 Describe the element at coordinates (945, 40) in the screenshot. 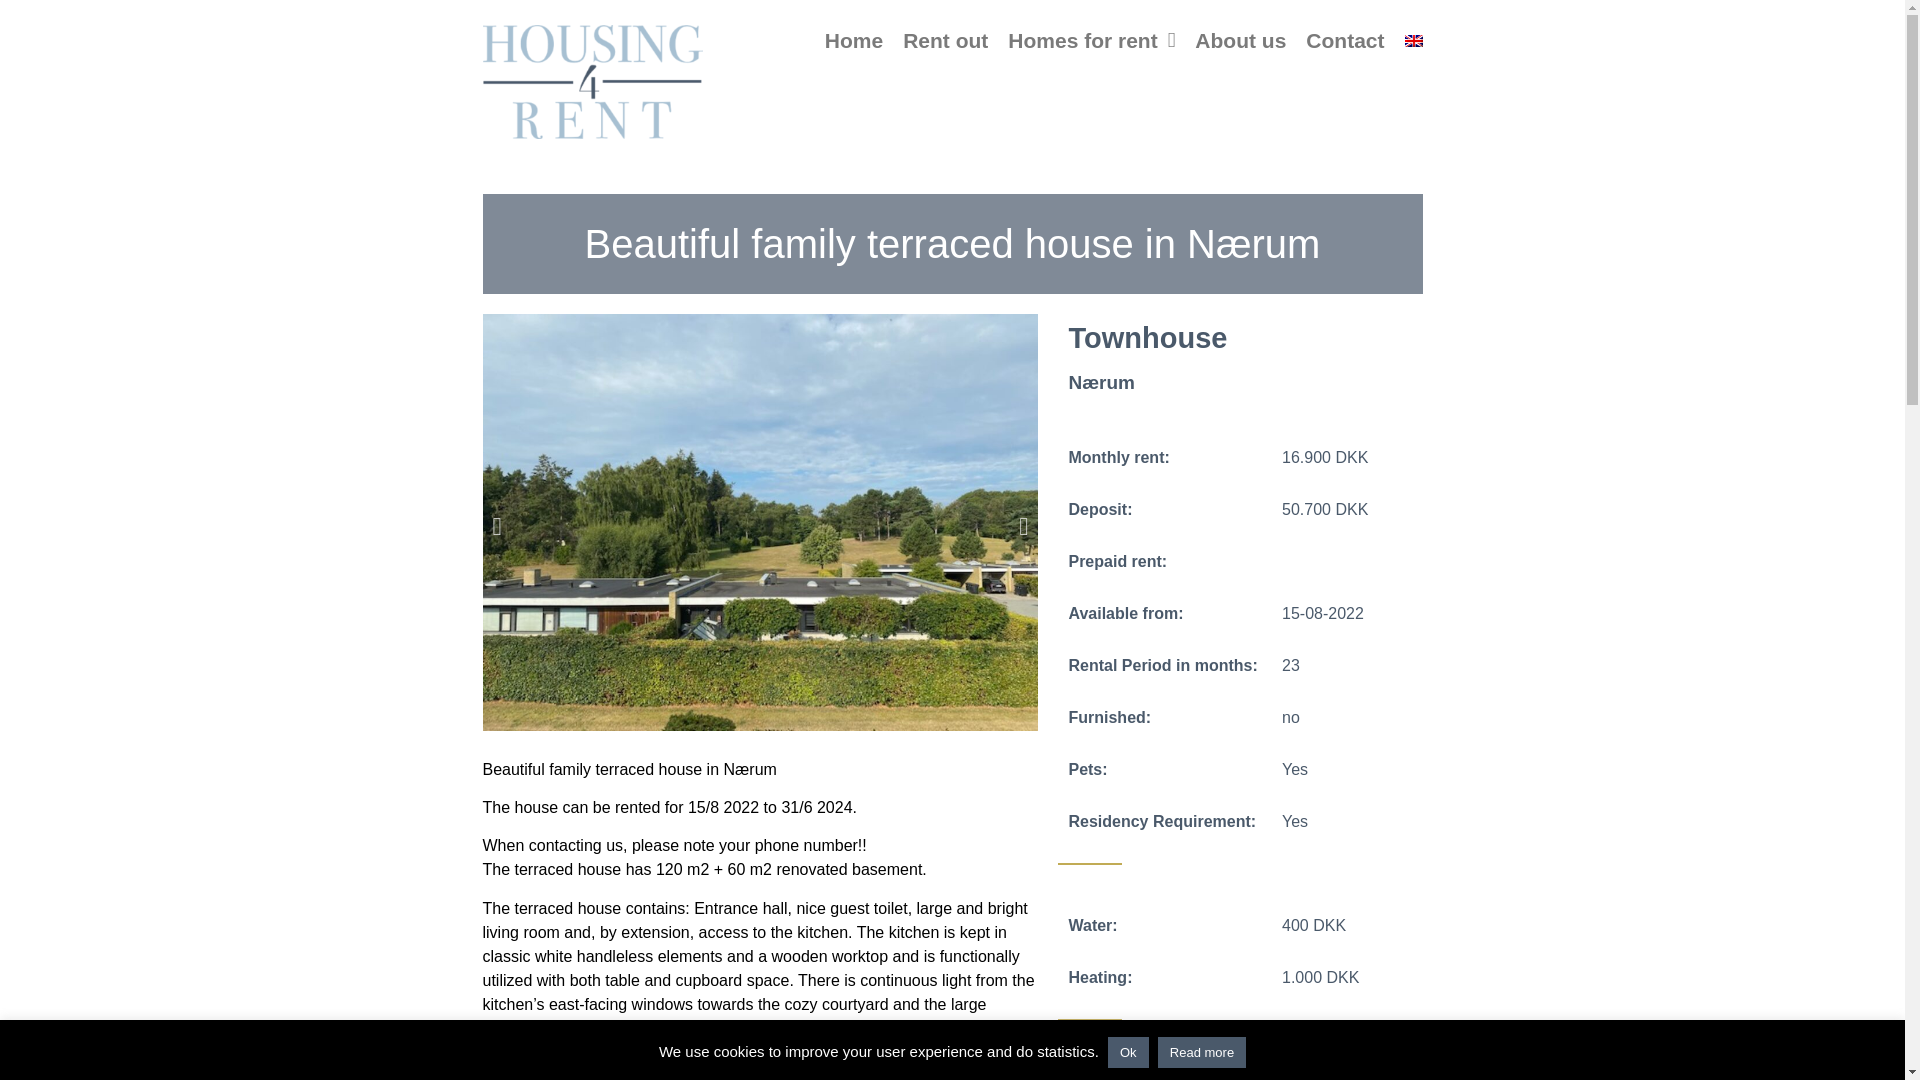

I see `Rent out` at that location.